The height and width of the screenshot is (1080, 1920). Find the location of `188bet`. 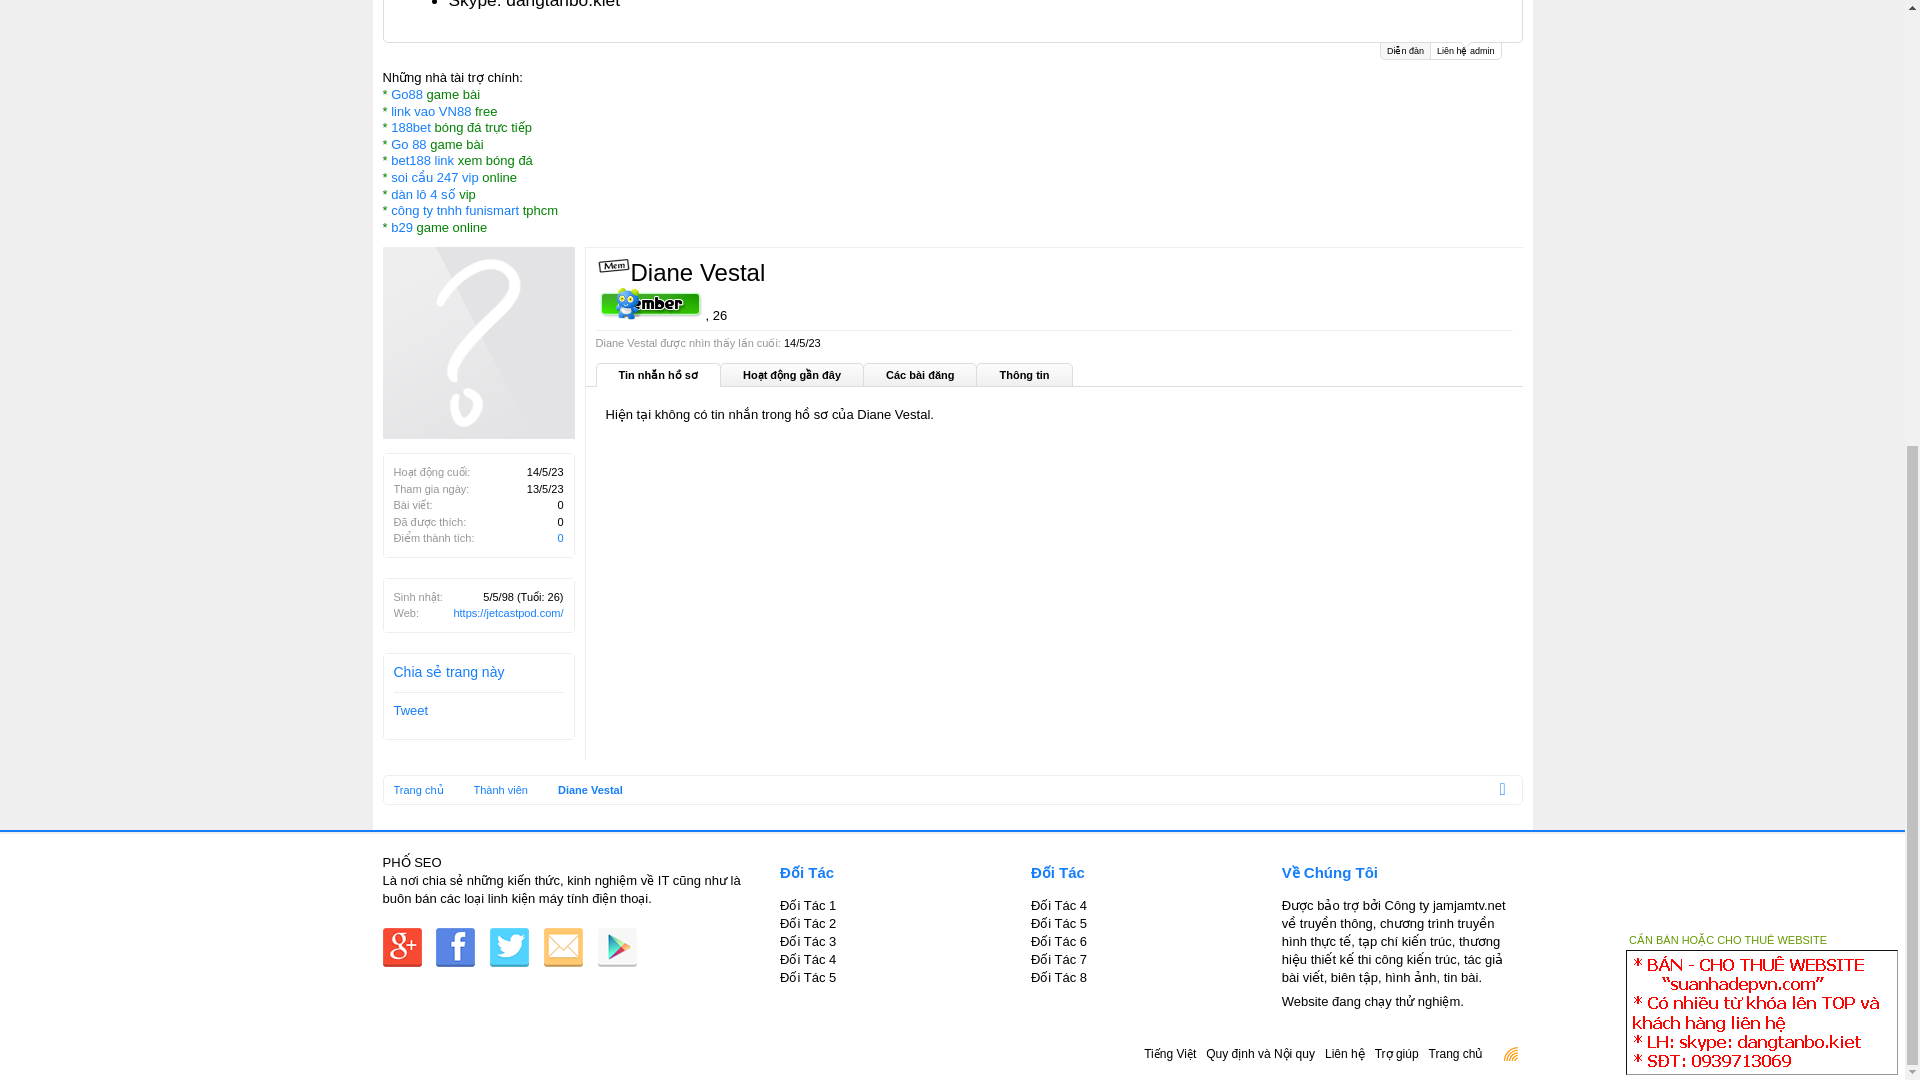

188bet is located at coordinates (410, 127).